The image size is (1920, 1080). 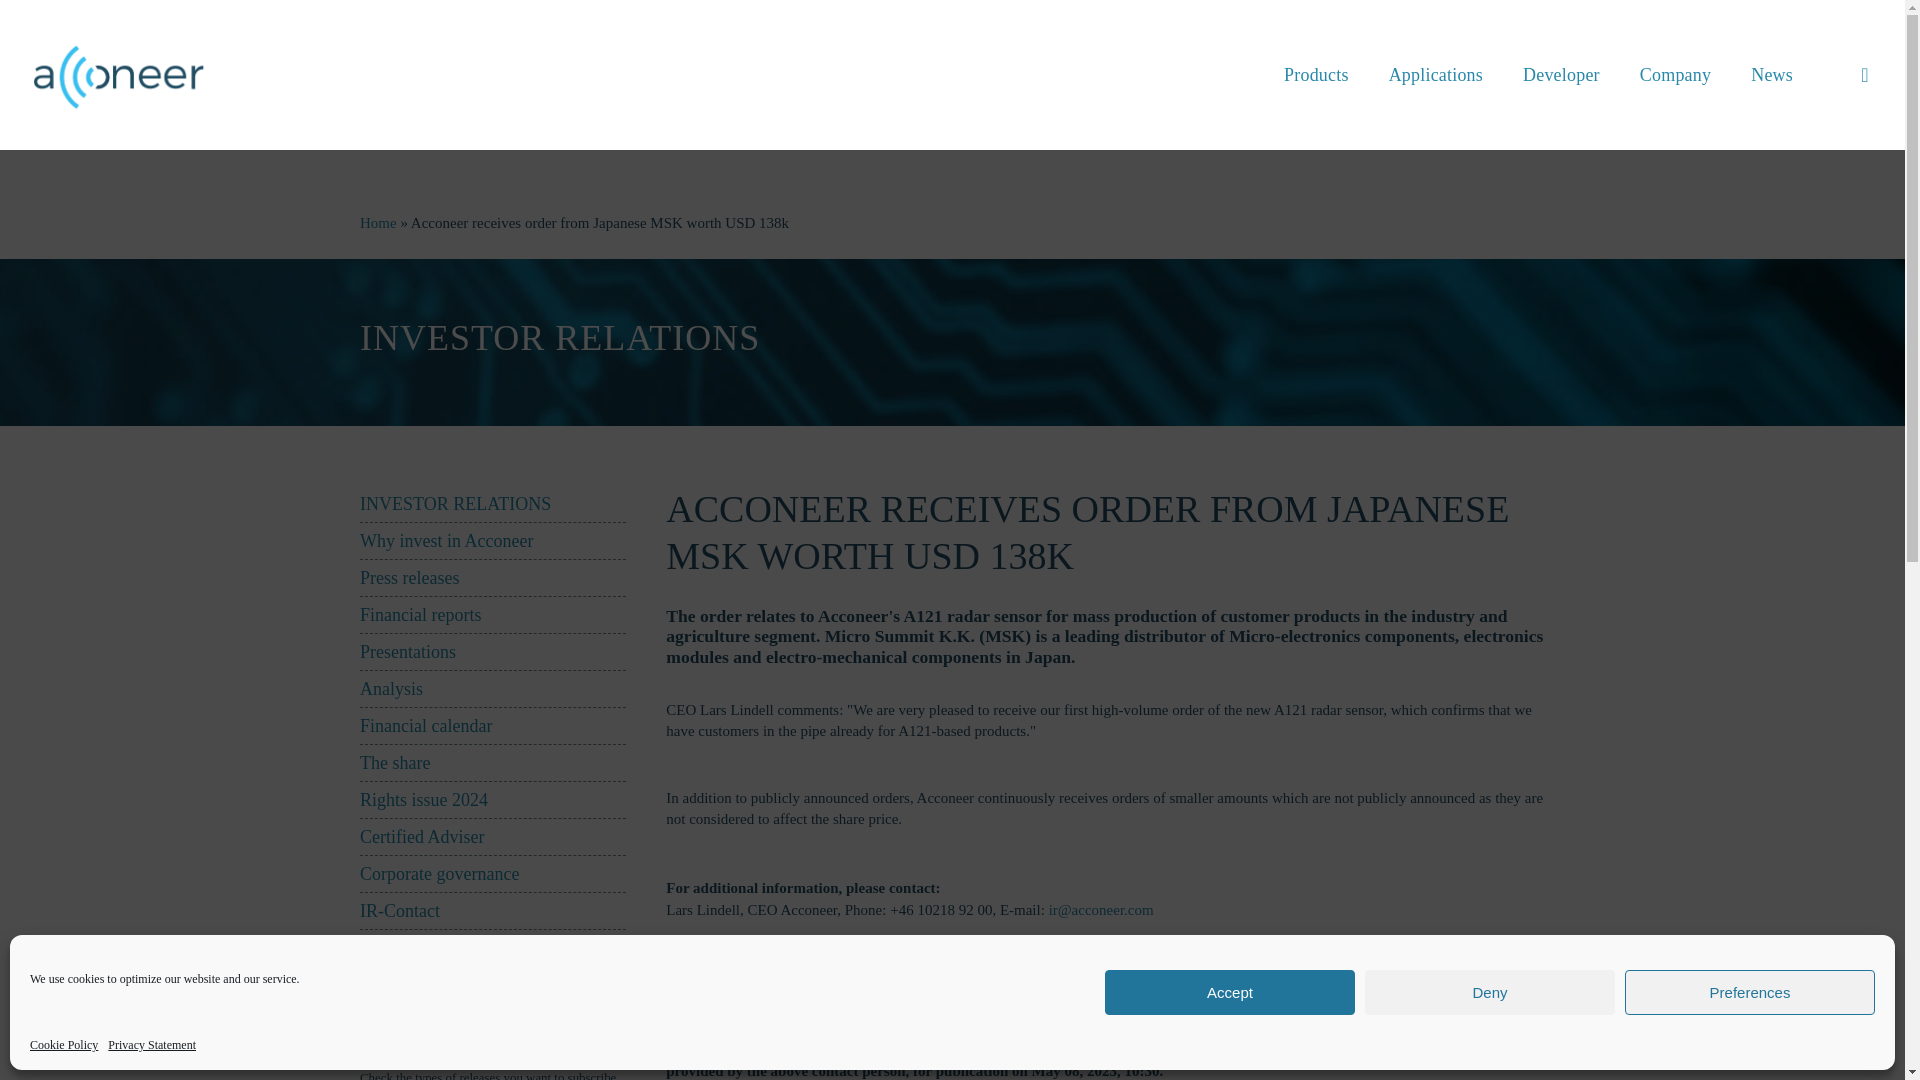 What do you see at coordinates (1490, 992) in the screenshot?
I see `Deny` at bounding box center [1490, 992].